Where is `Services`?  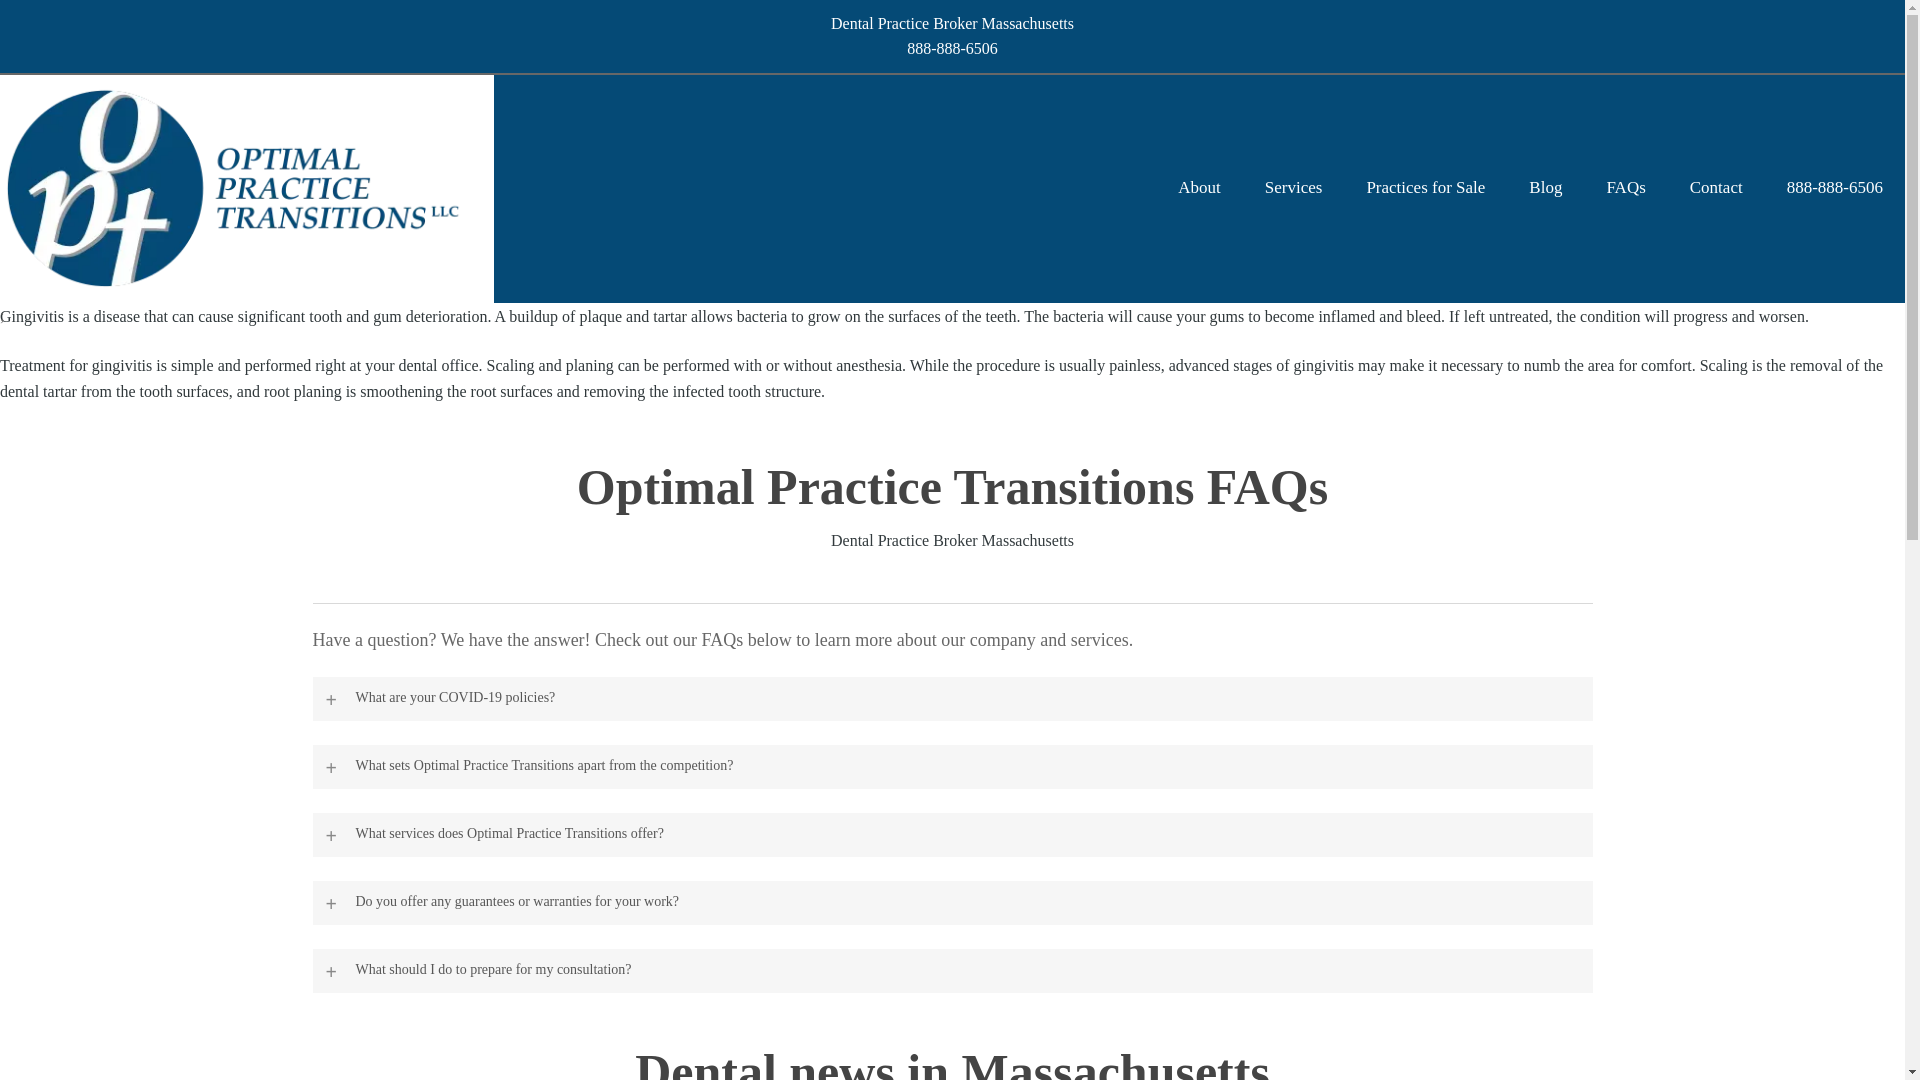
Services is located at coordinates (1294, 188).